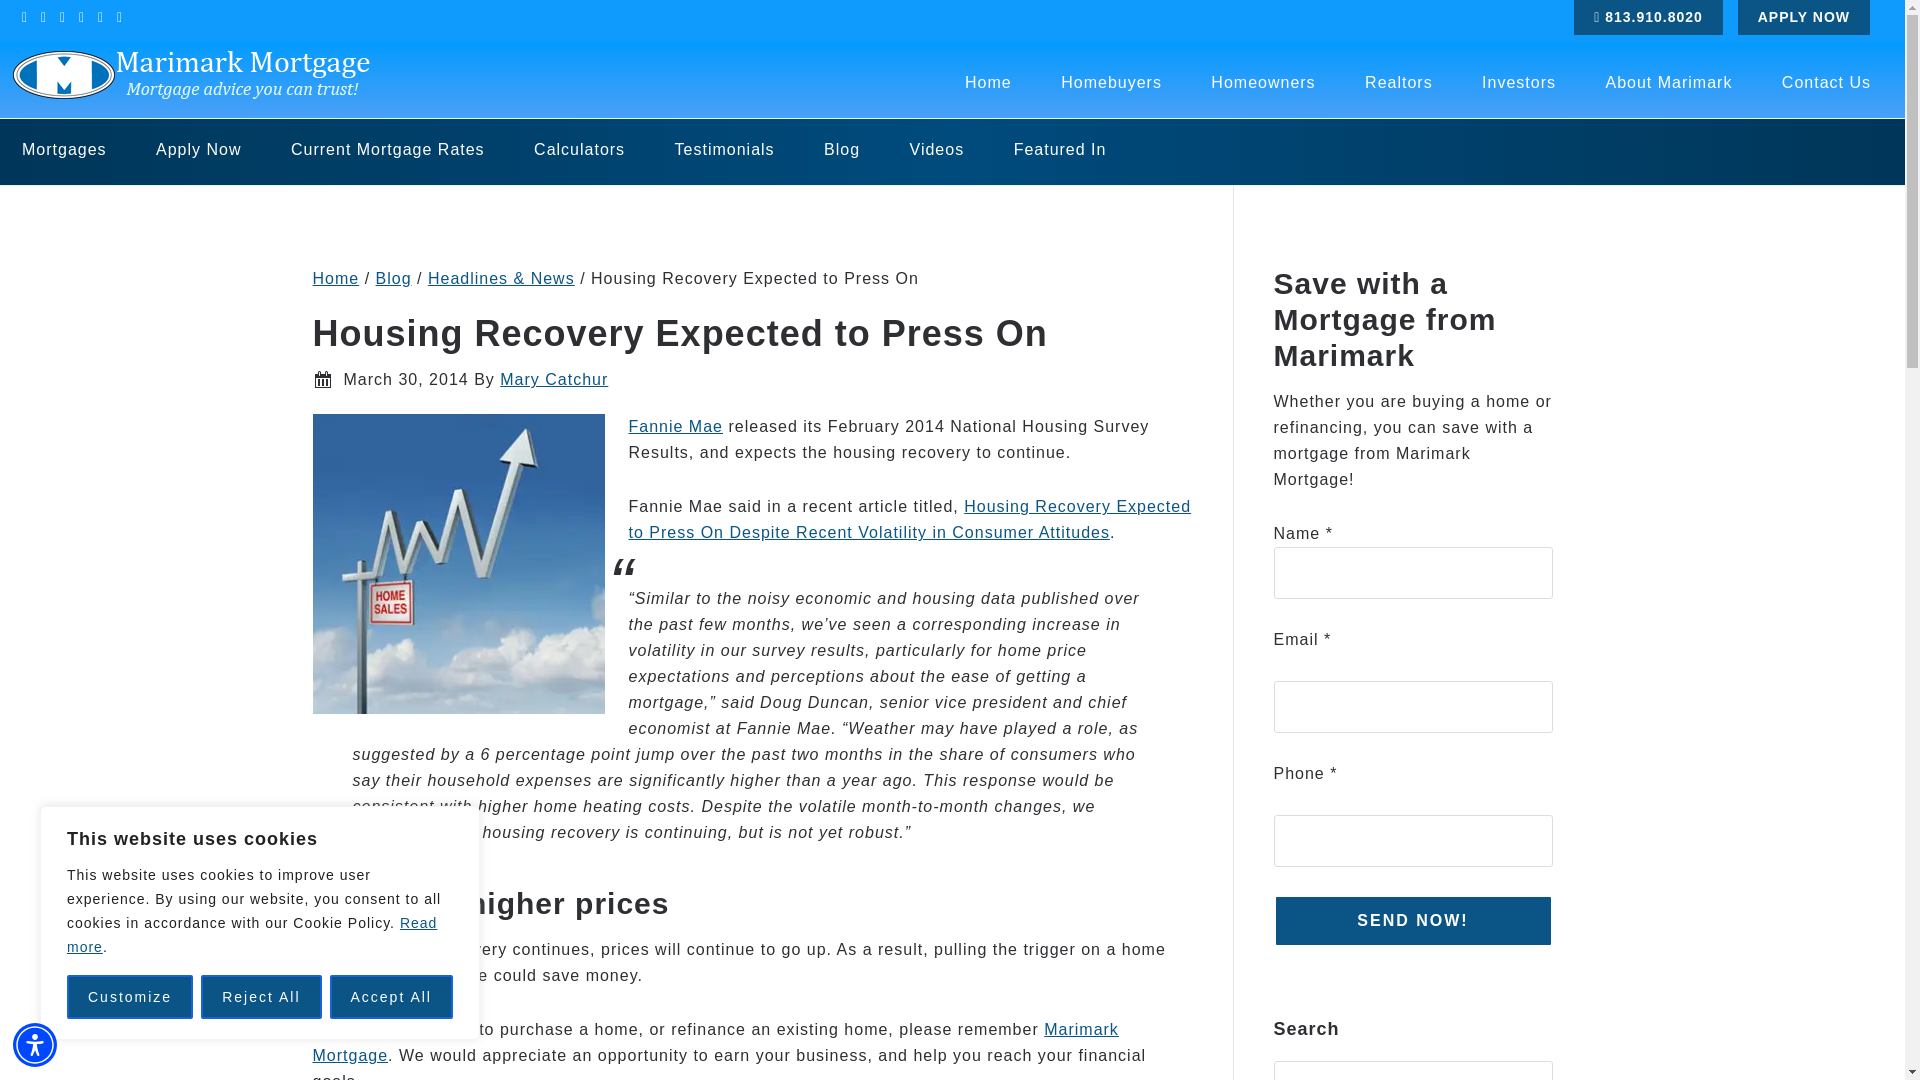 The height and width of the screenshot is (1080, 1920). I want to click on Homeowners, so click(1262, 82).